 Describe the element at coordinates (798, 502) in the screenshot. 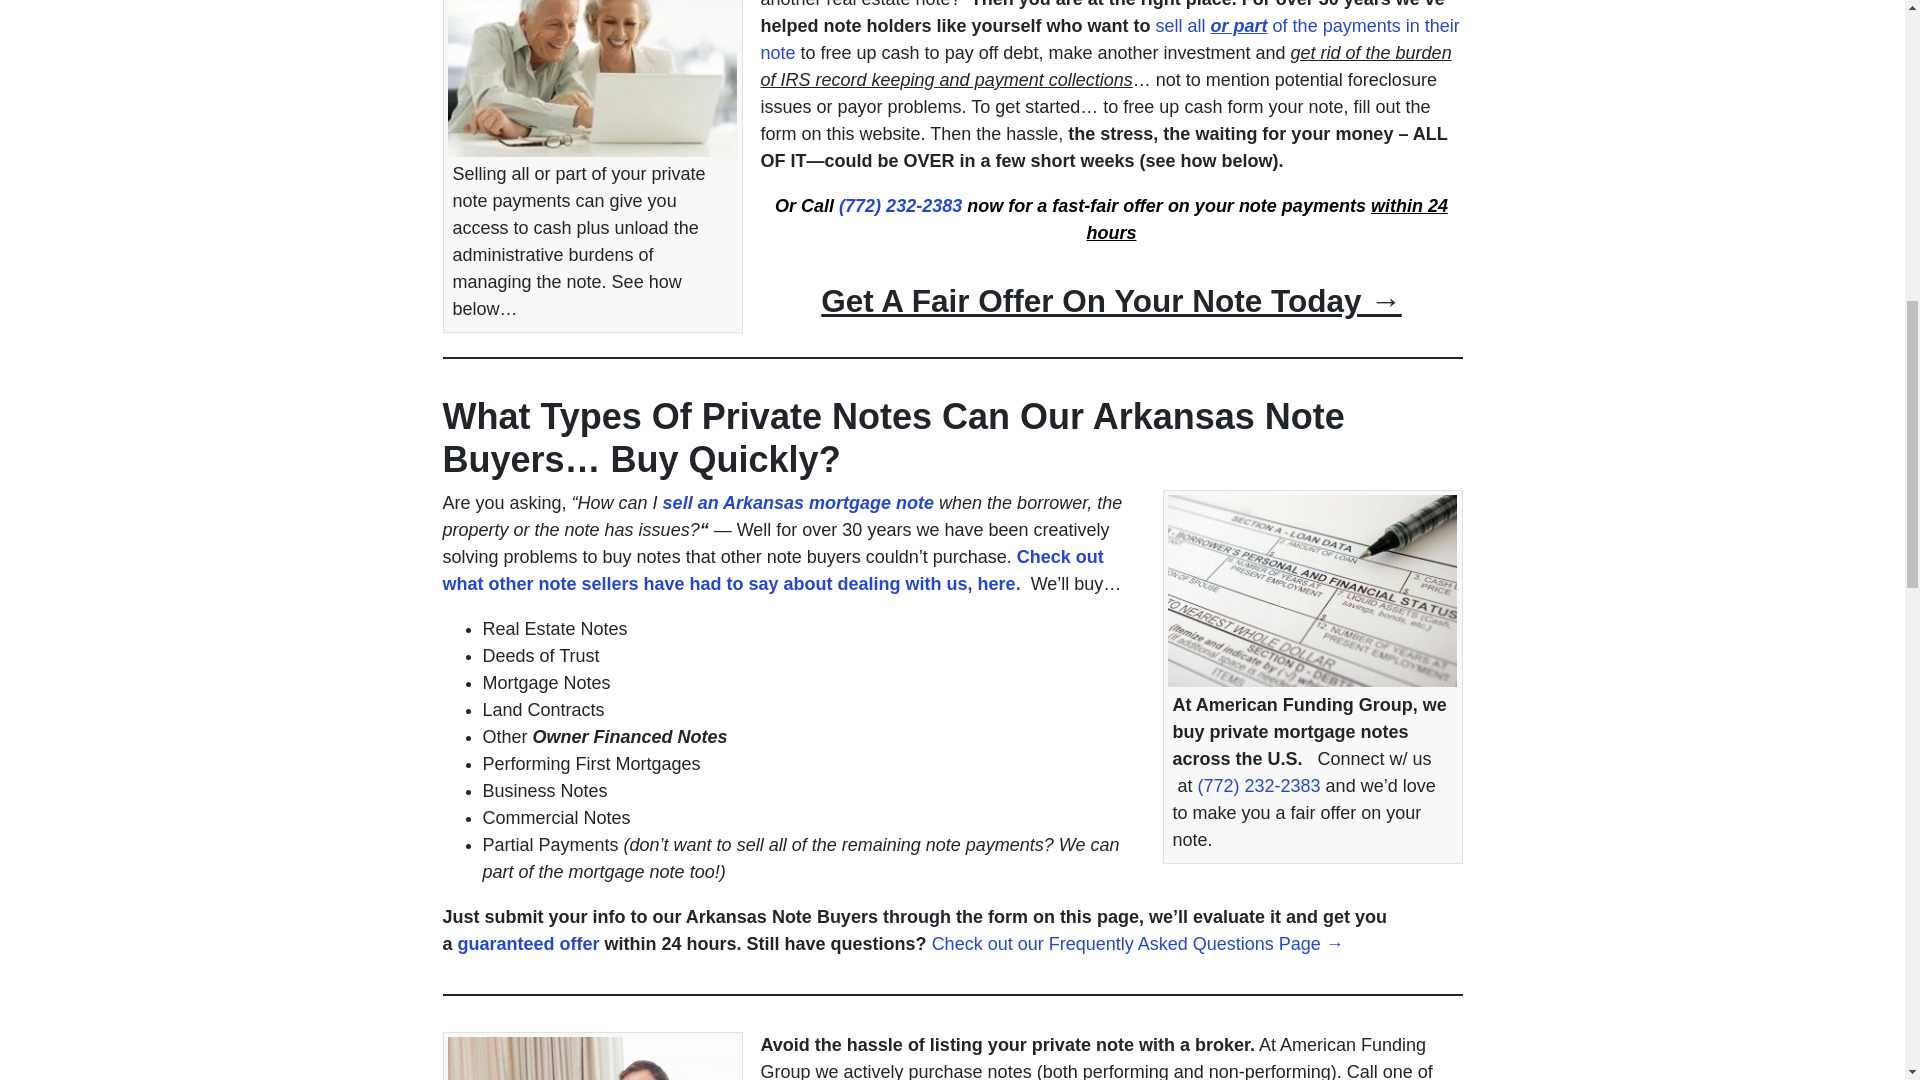

I see `sell an Arkansas mortgage note` at that location.